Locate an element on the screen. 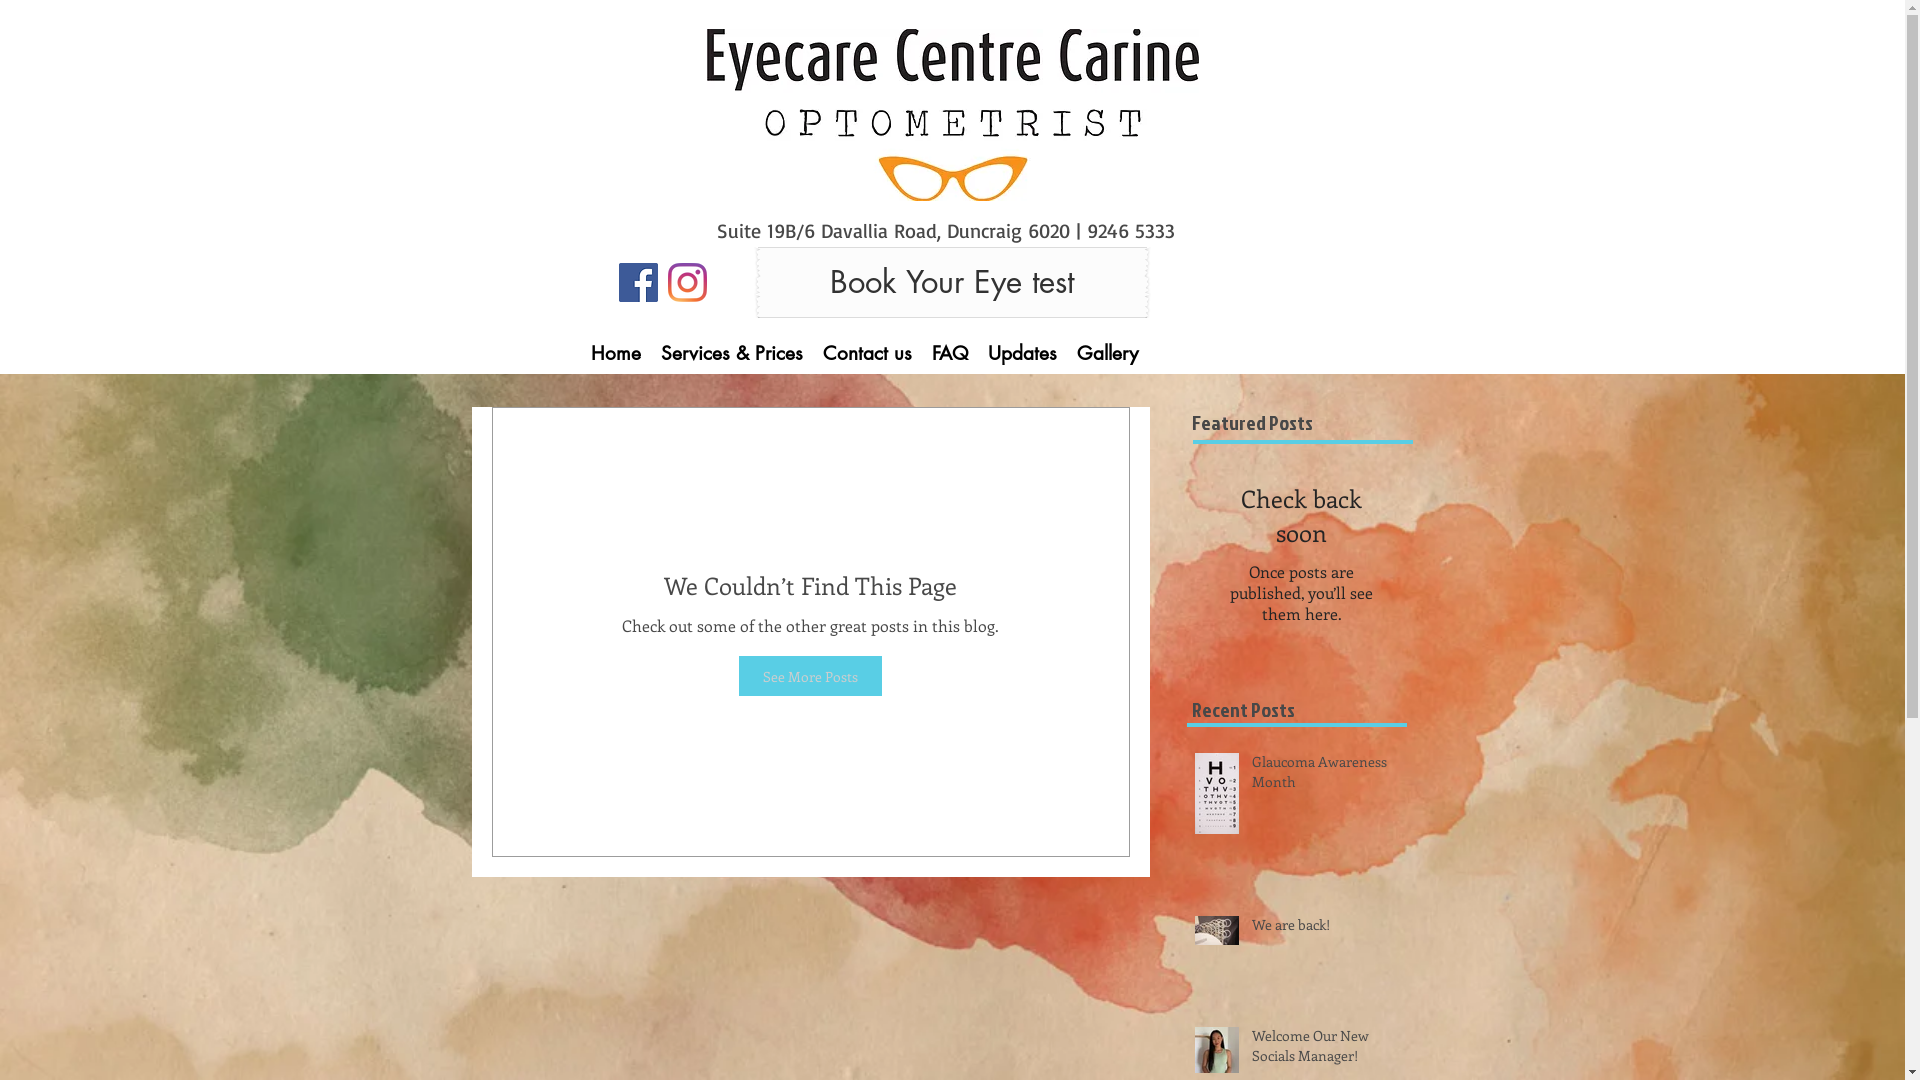 This screenshot has height=1080, width=1920. Services & Prices is located at coordinates (731, 354).